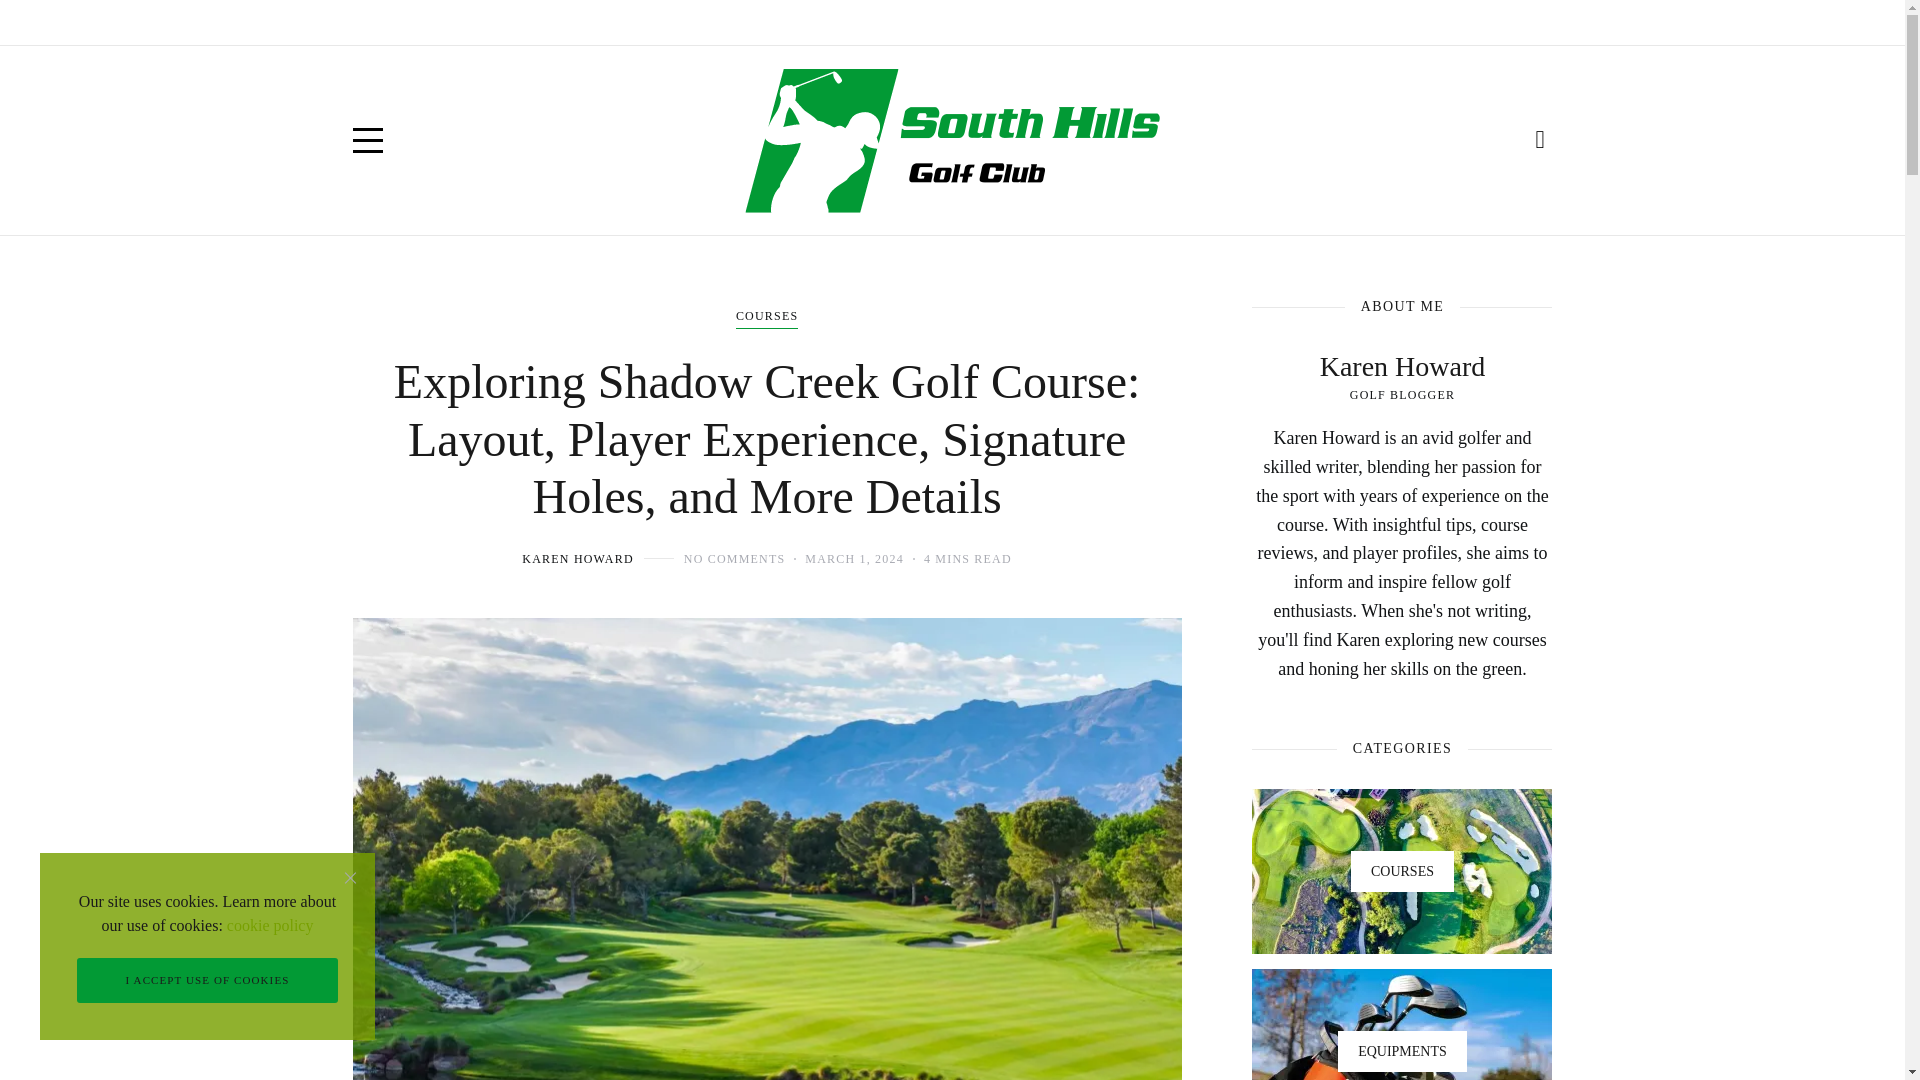  I want to click on Instagram, so click(1454, 22).